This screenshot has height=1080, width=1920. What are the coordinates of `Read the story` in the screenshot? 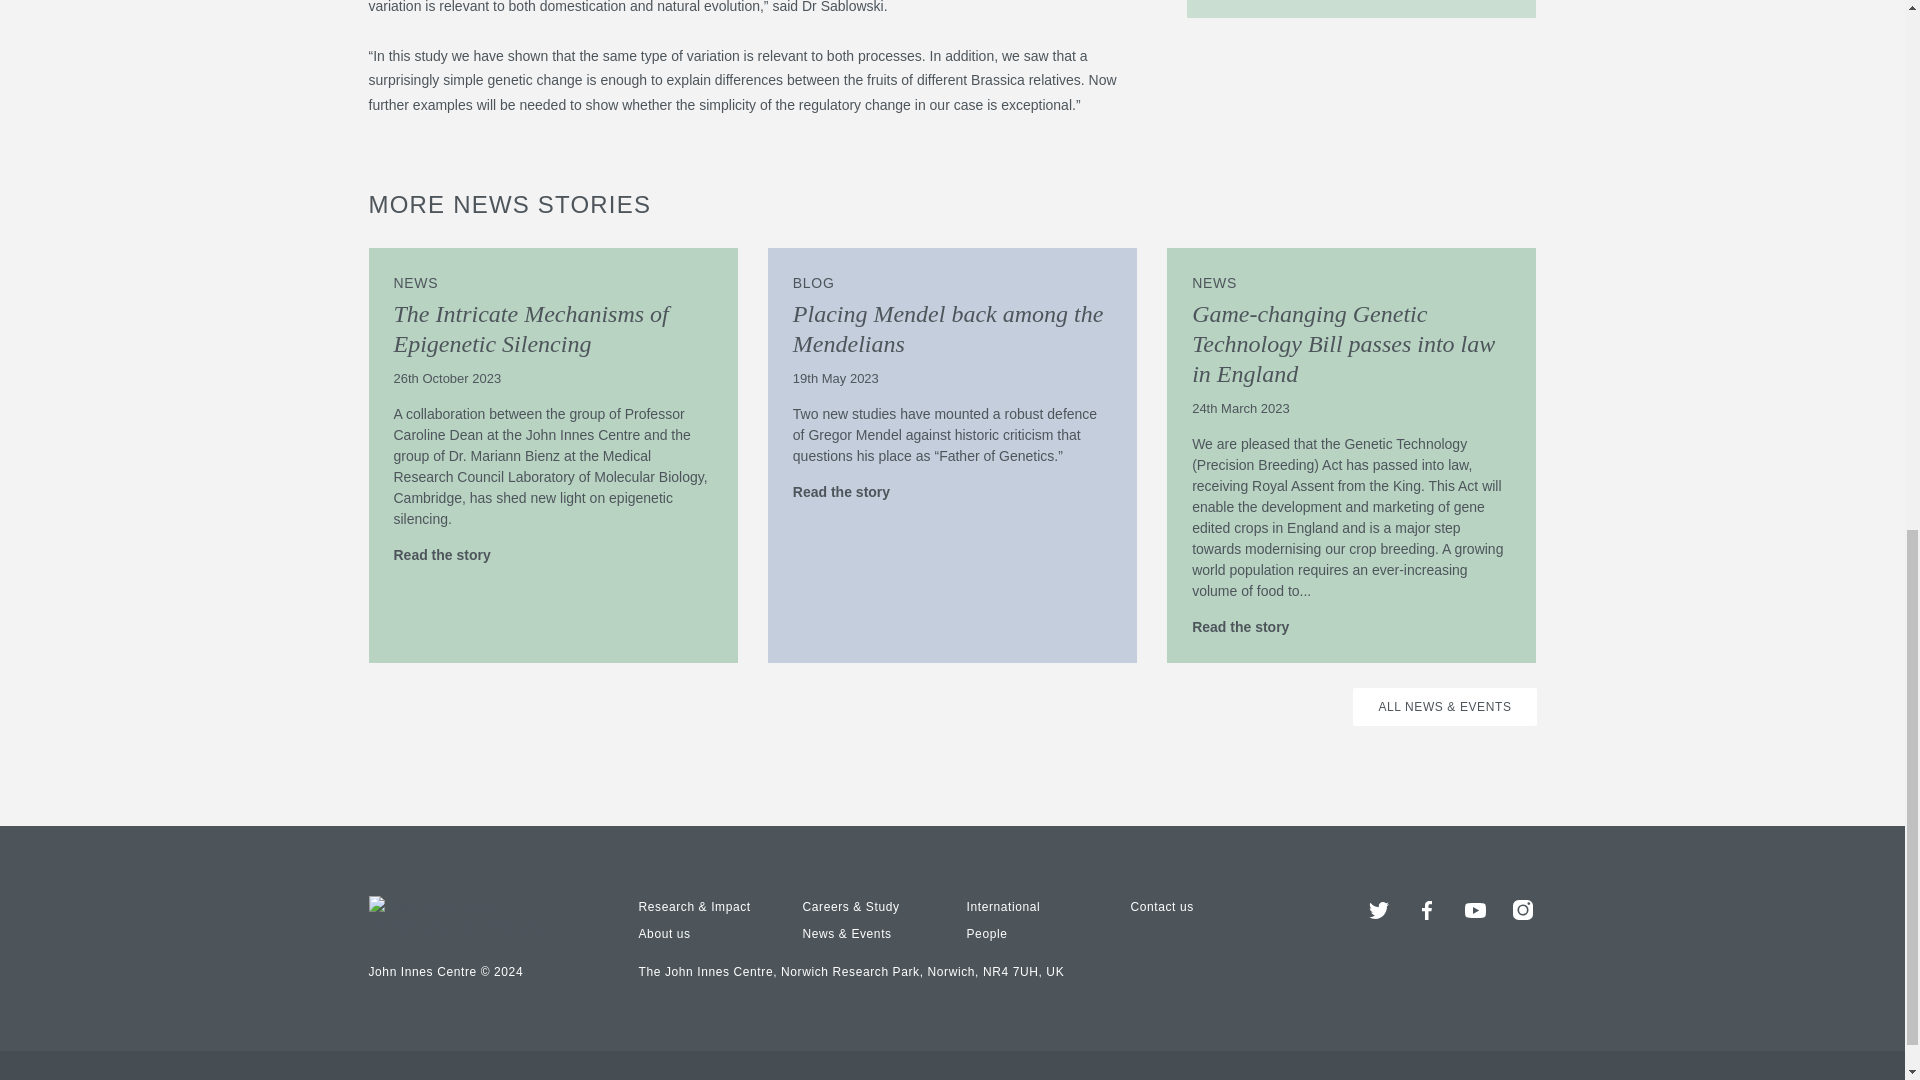 It's located at (1250, 626).